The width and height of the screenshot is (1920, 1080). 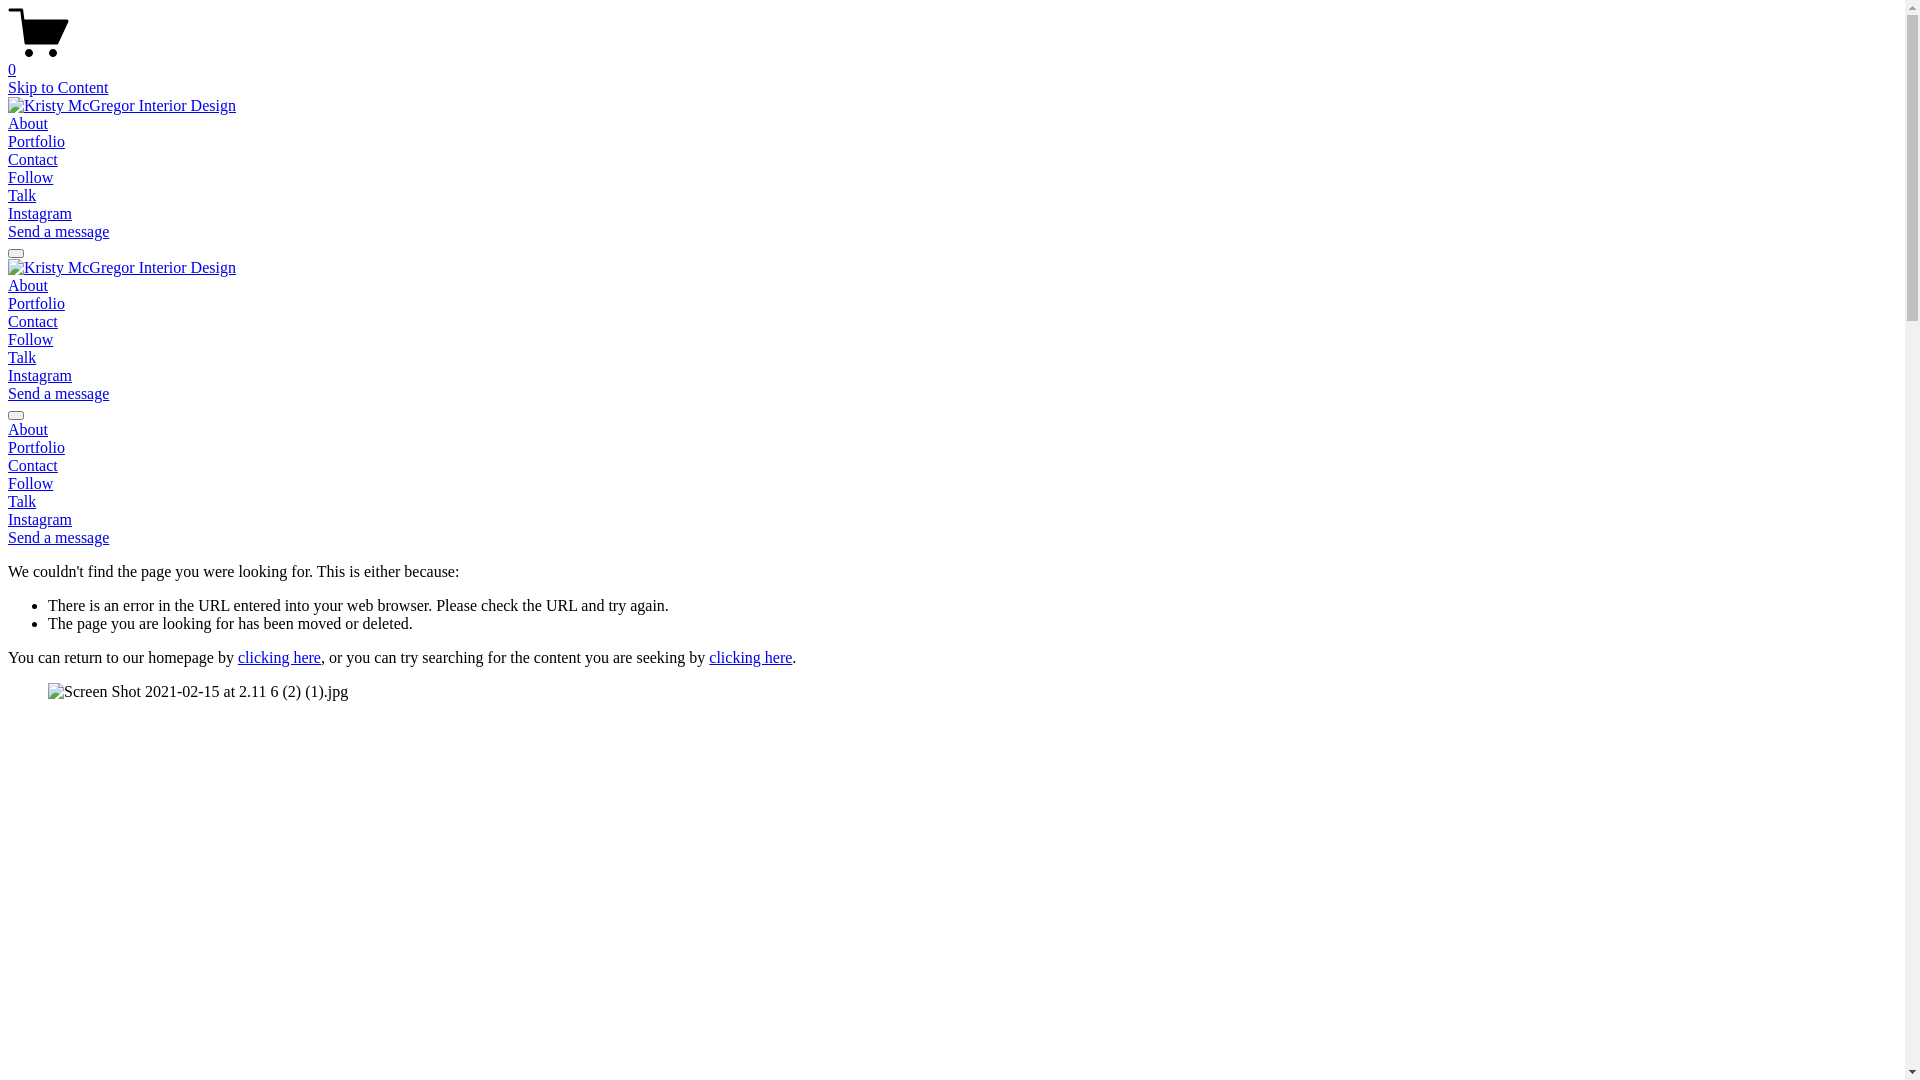 What do you see at coordinates (28, 124) in the screenshot?
I see `About` at bounding box center [28, 124].